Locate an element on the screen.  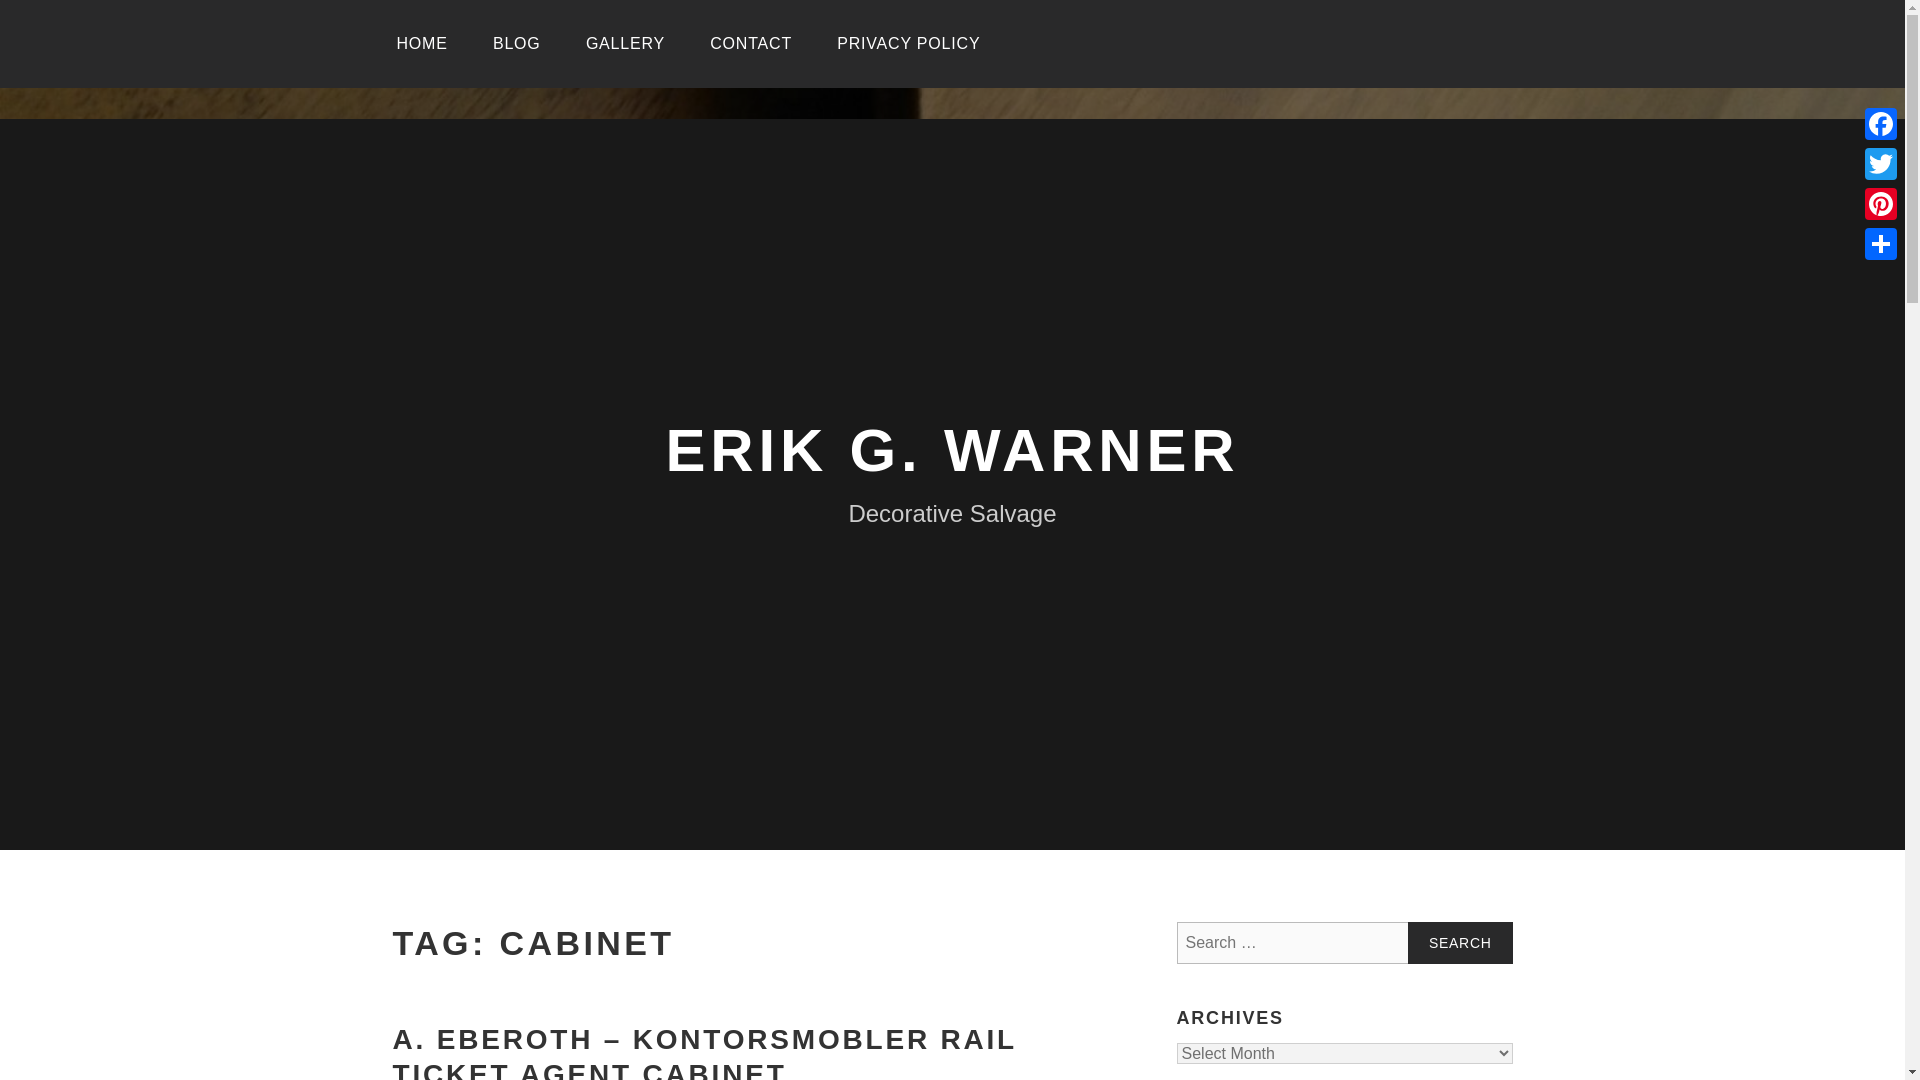
HOME is located at coordinates (421, 44).